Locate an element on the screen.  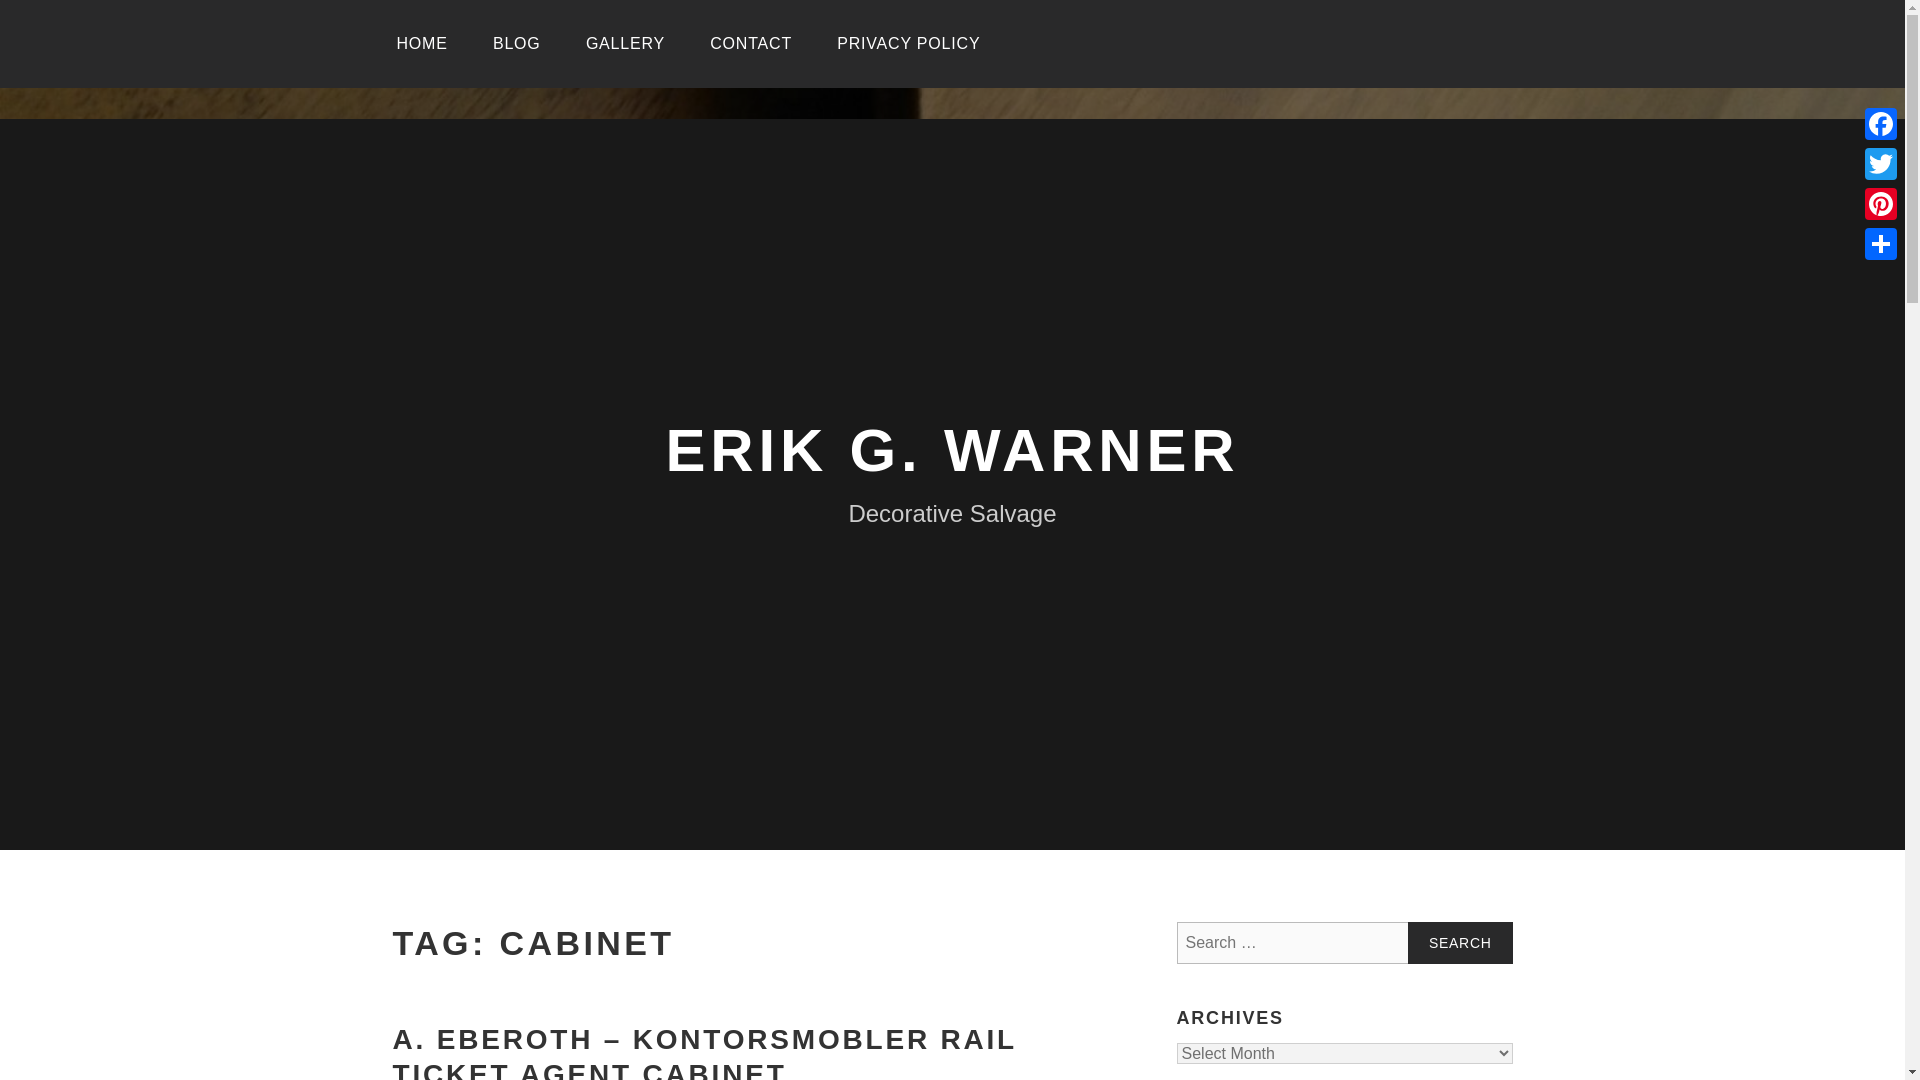
HOME is located at coordinates (421, 44).